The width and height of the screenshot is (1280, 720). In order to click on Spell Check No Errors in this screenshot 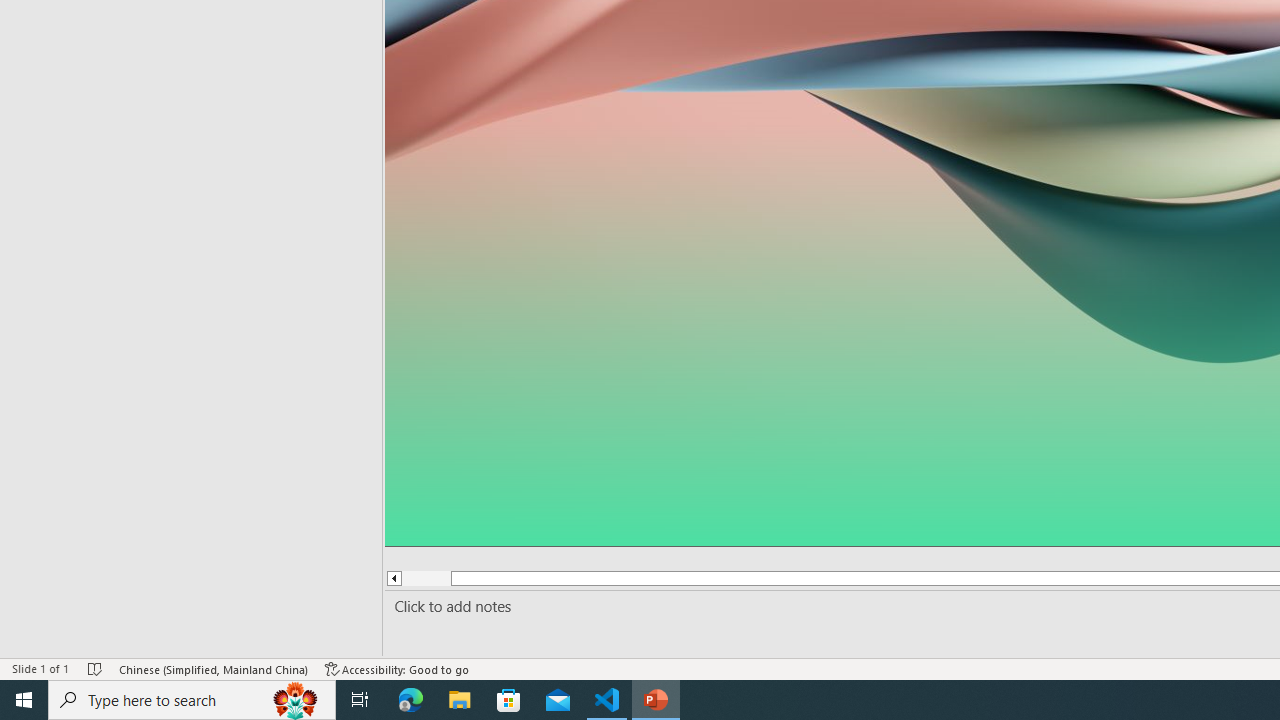, I will do `click(96, 668)`.